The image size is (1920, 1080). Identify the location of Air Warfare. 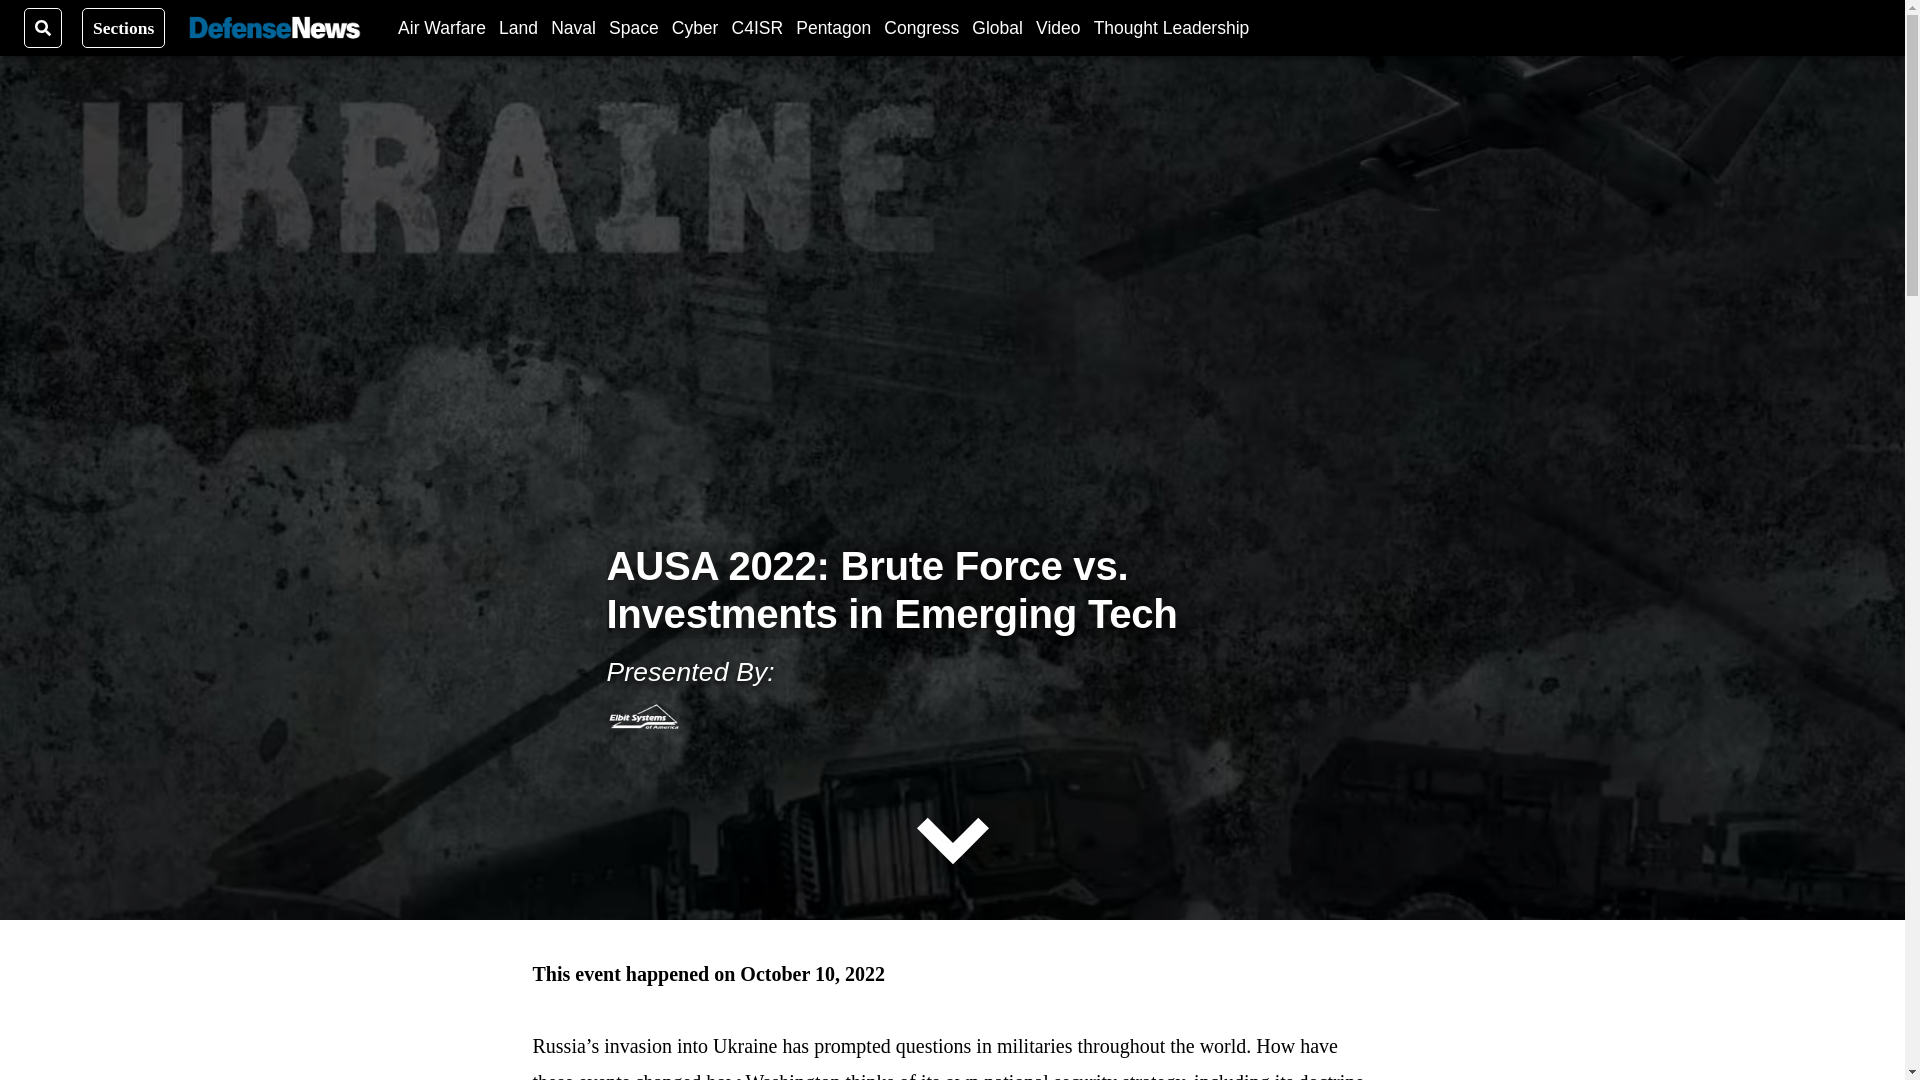
(441, 27).